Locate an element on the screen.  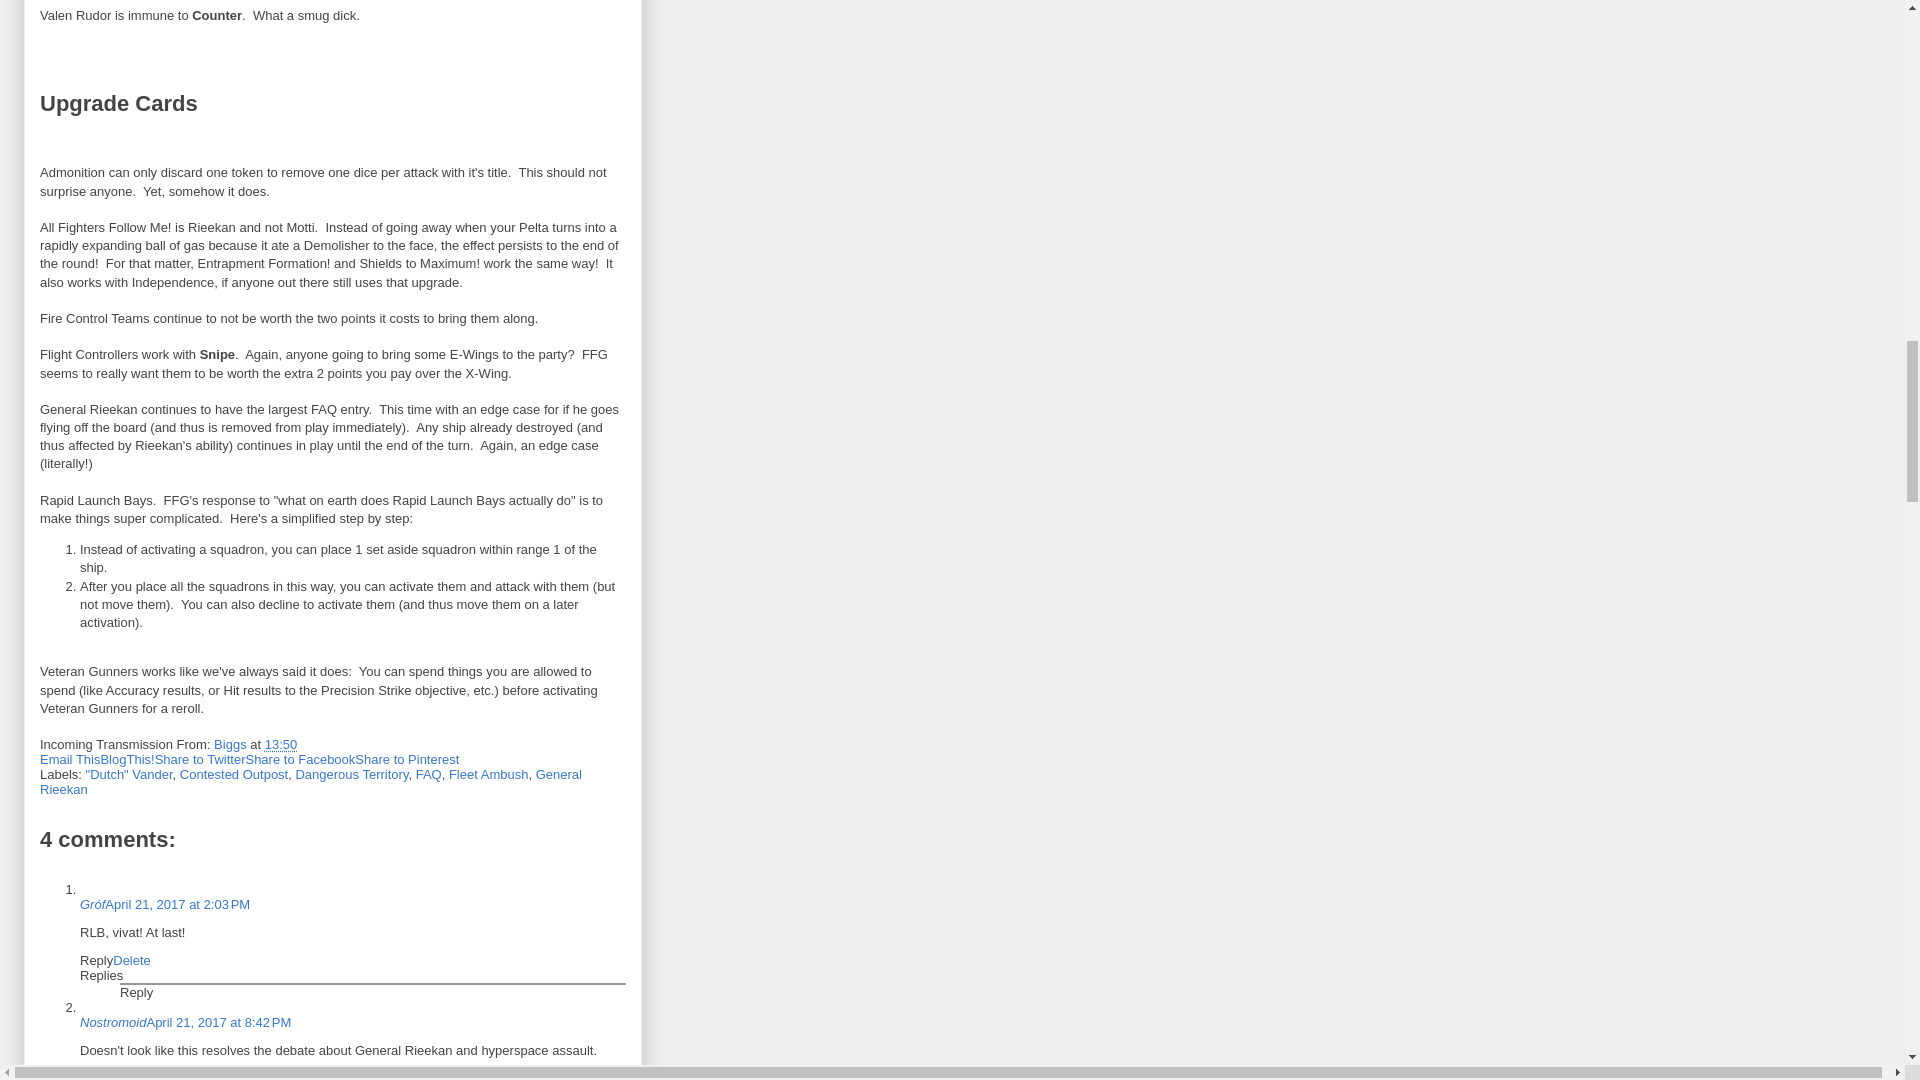
13:50 is located at coordinates (280, 744).